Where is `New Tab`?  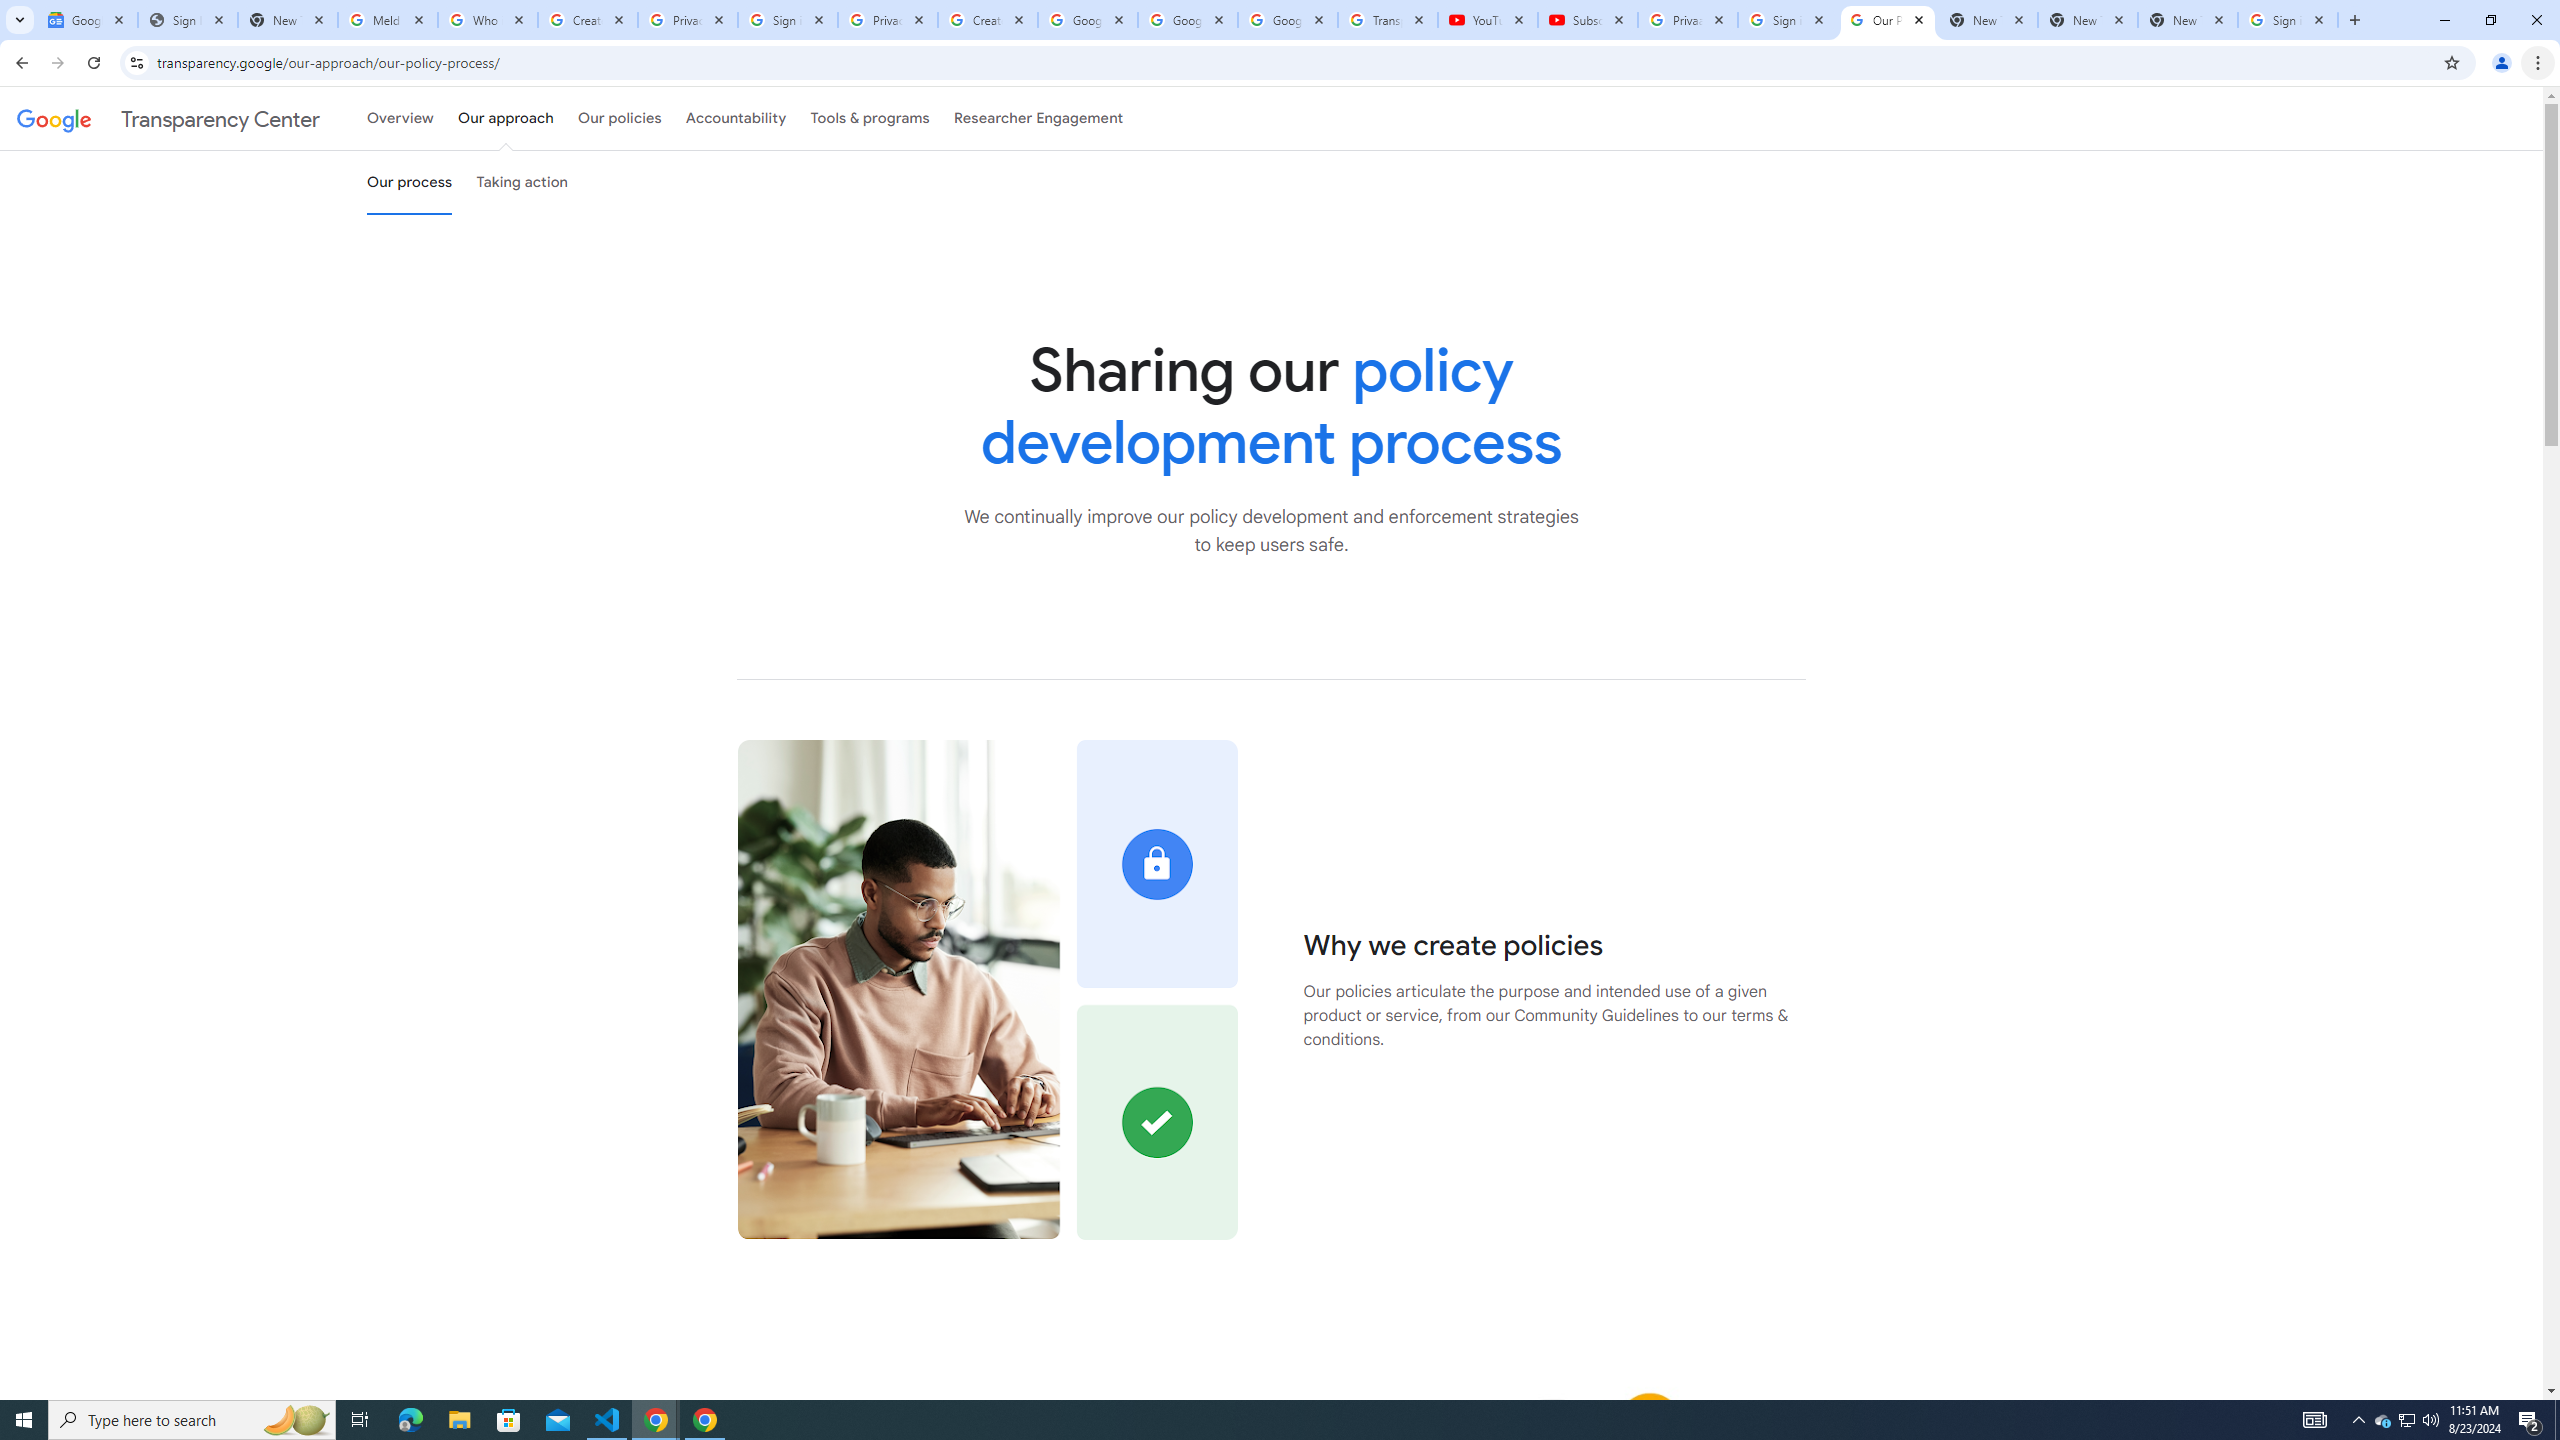 New Tab is located at coordinates (2188, 20).